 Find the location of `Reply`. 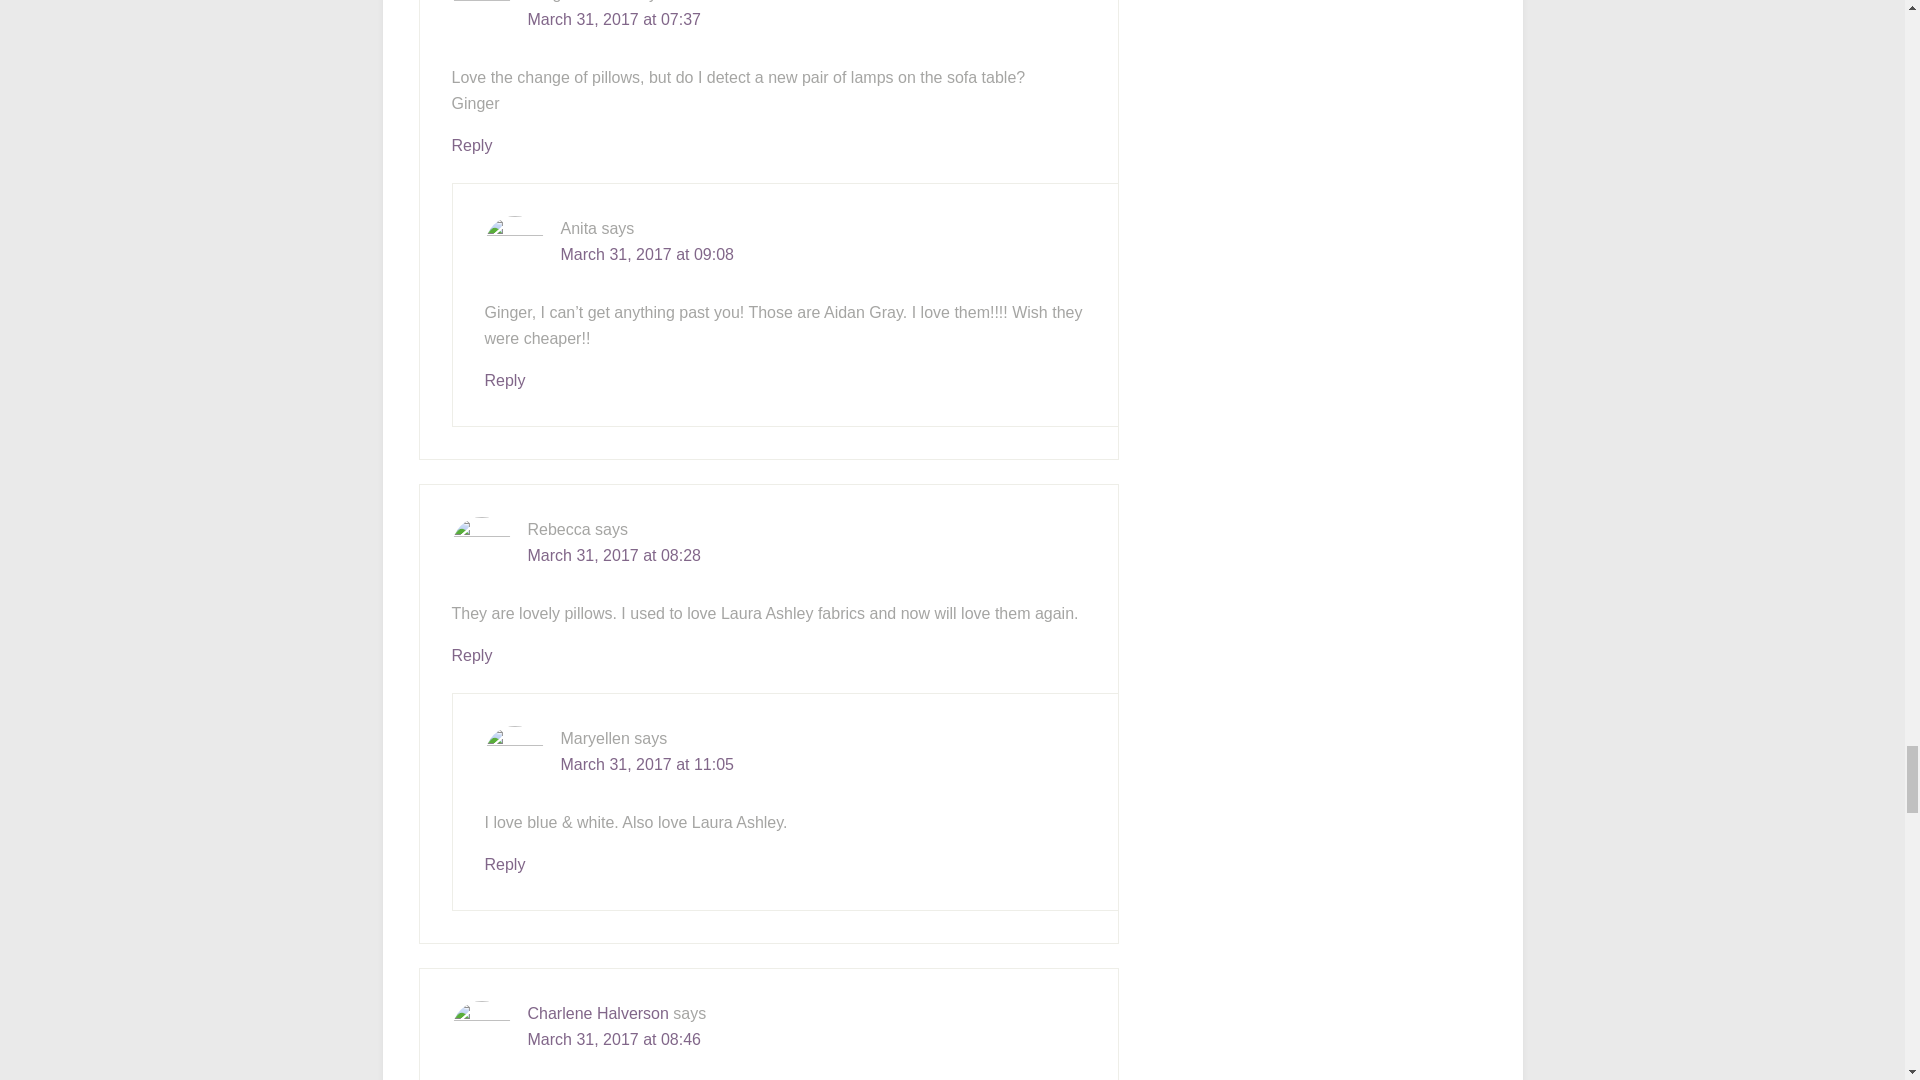

Reply is located at coordinates (472, 146).